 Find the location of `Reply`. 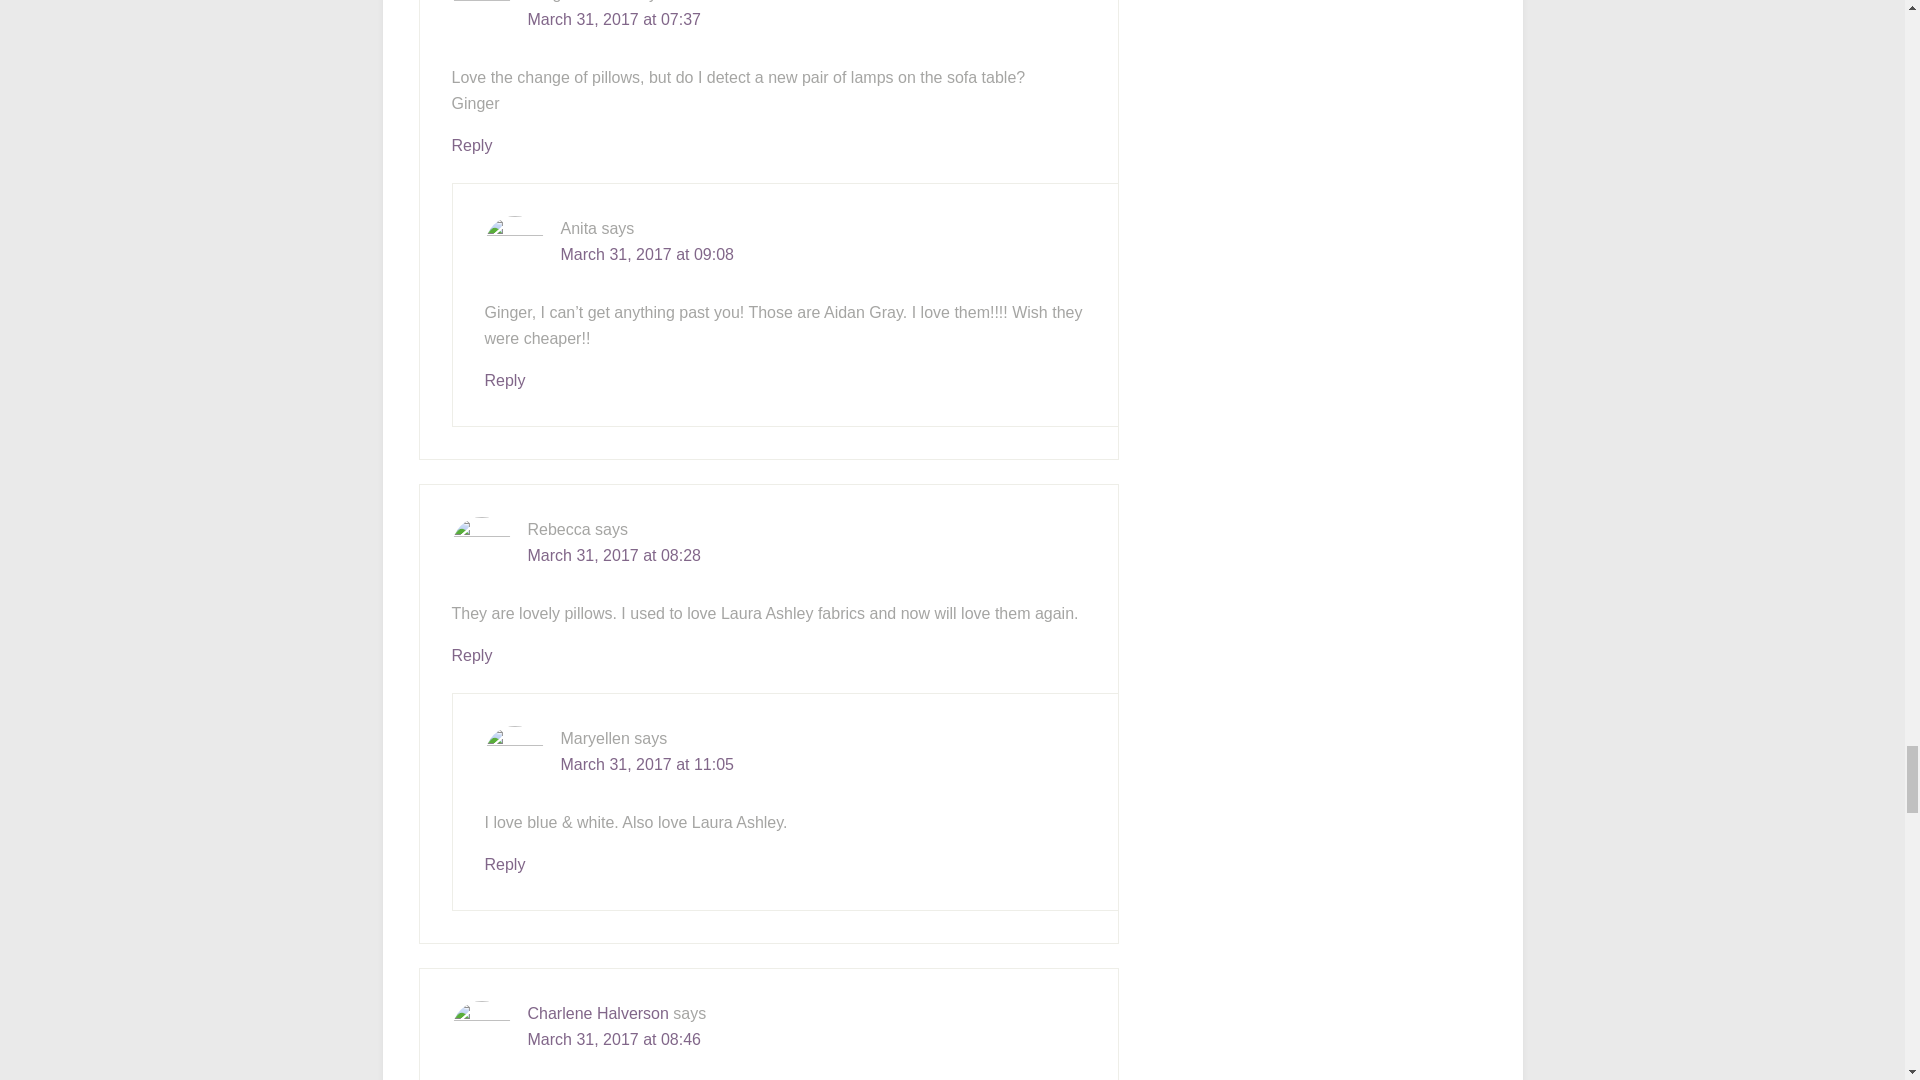

Reply is located at coordinates (472, 146).